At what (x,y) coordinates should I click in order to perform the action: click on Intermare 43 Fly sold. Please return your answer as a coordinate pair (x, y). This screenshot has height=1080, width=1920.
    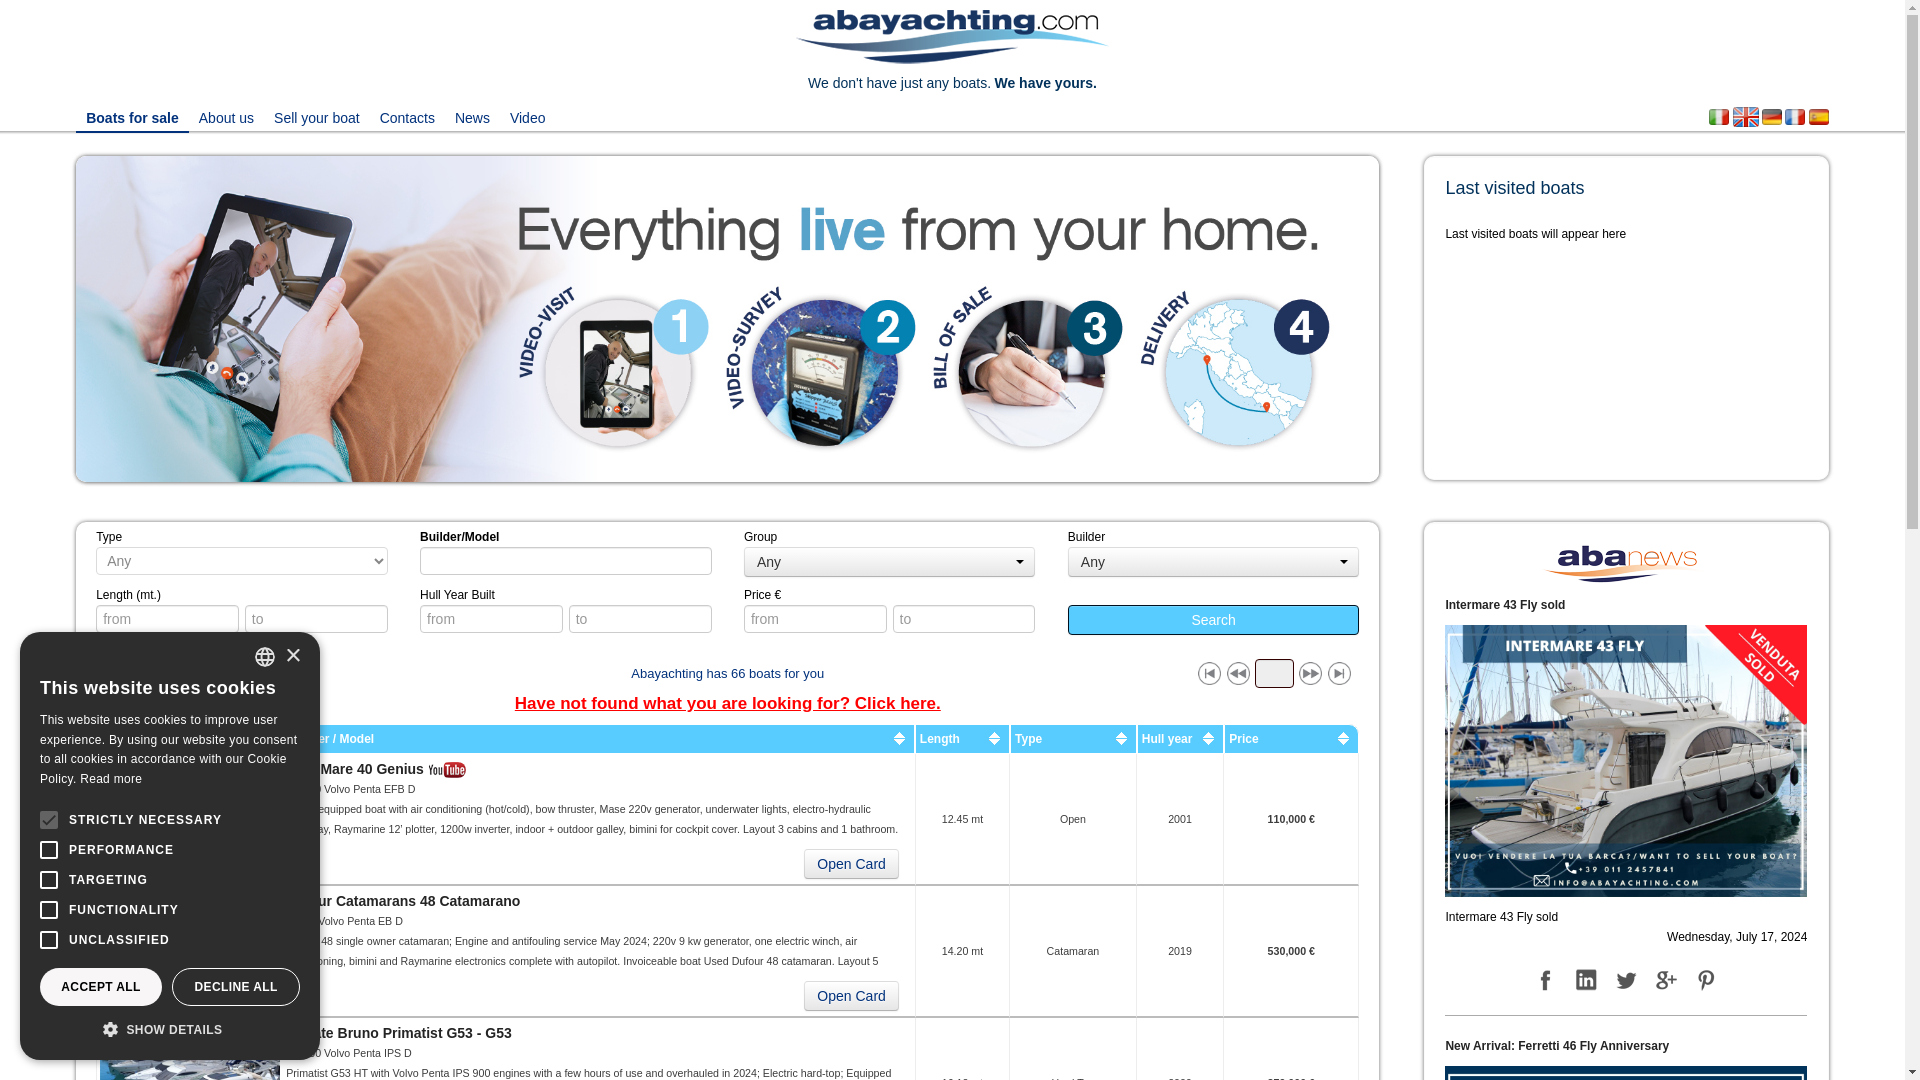
    Looking at the image, I should click on (1626, 759).